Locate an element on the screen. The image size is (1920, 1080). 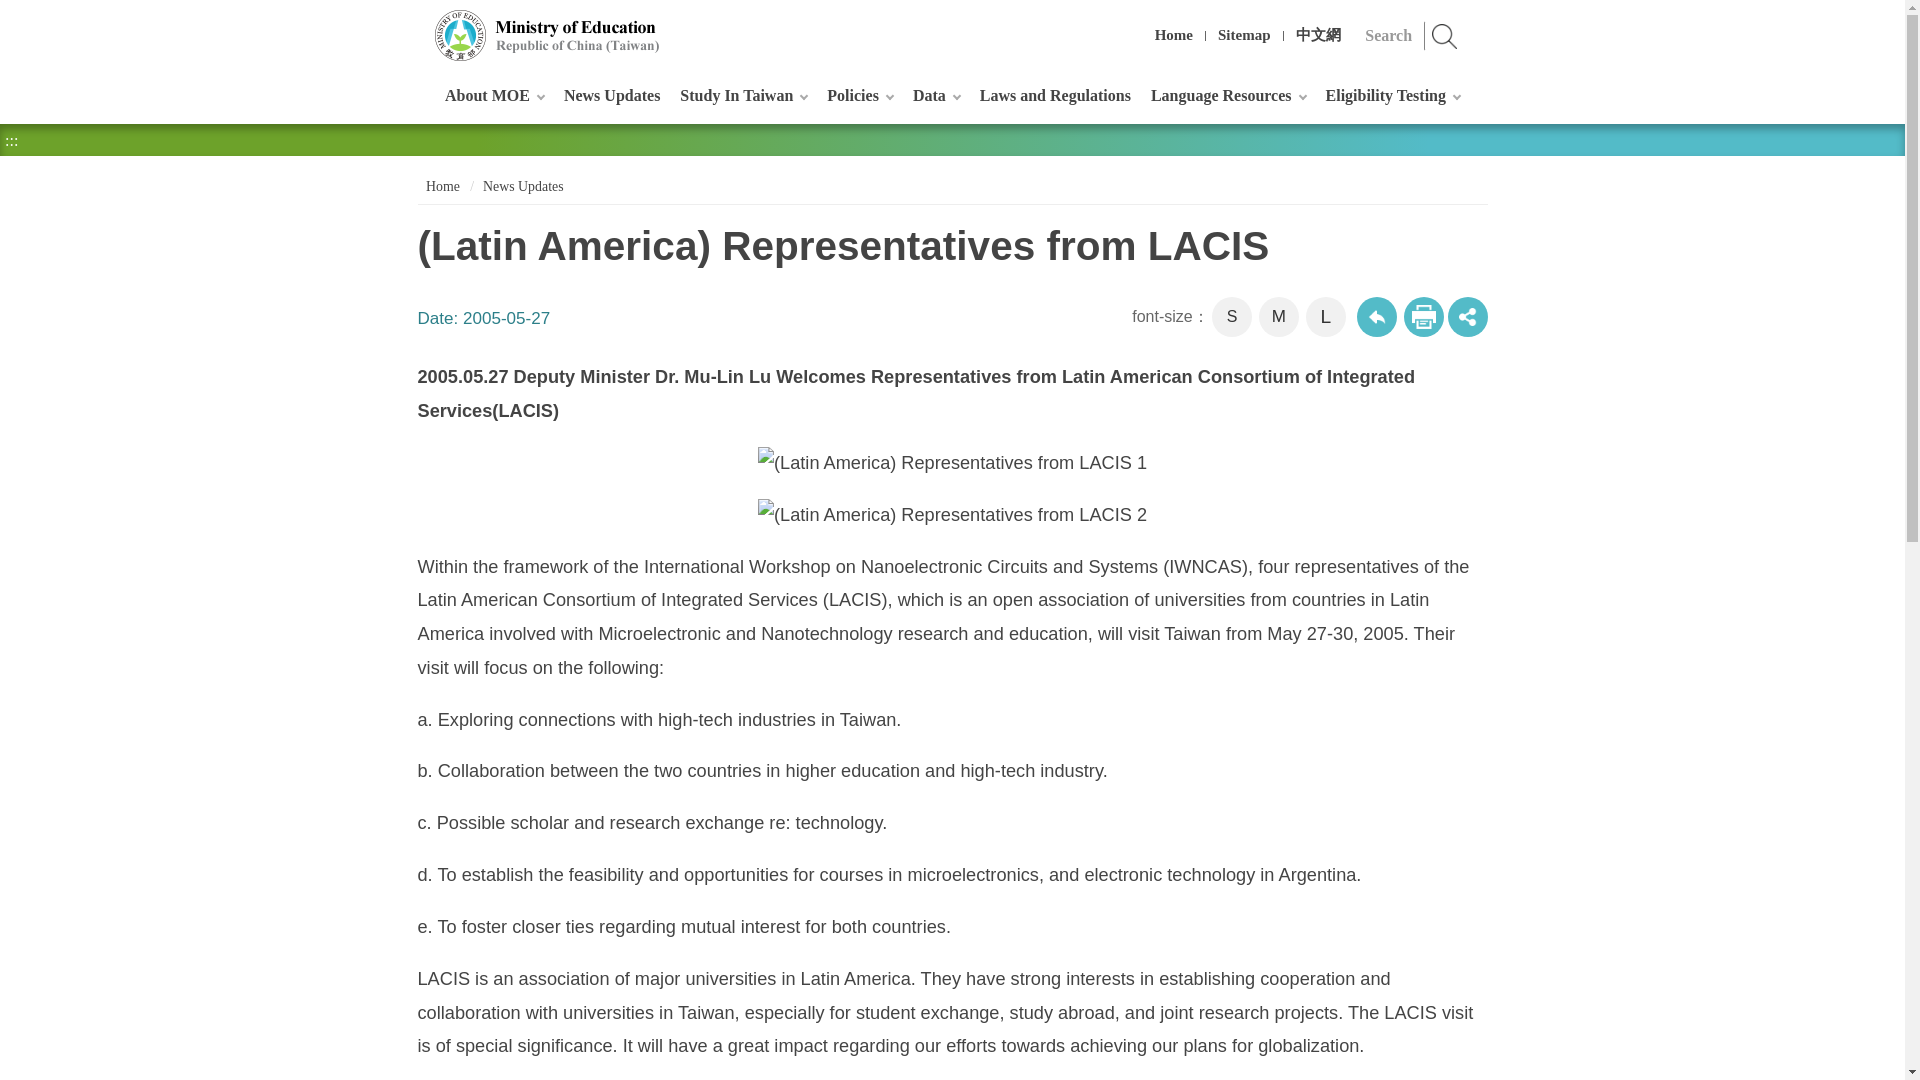
Data is located at coordinates (936, 95).